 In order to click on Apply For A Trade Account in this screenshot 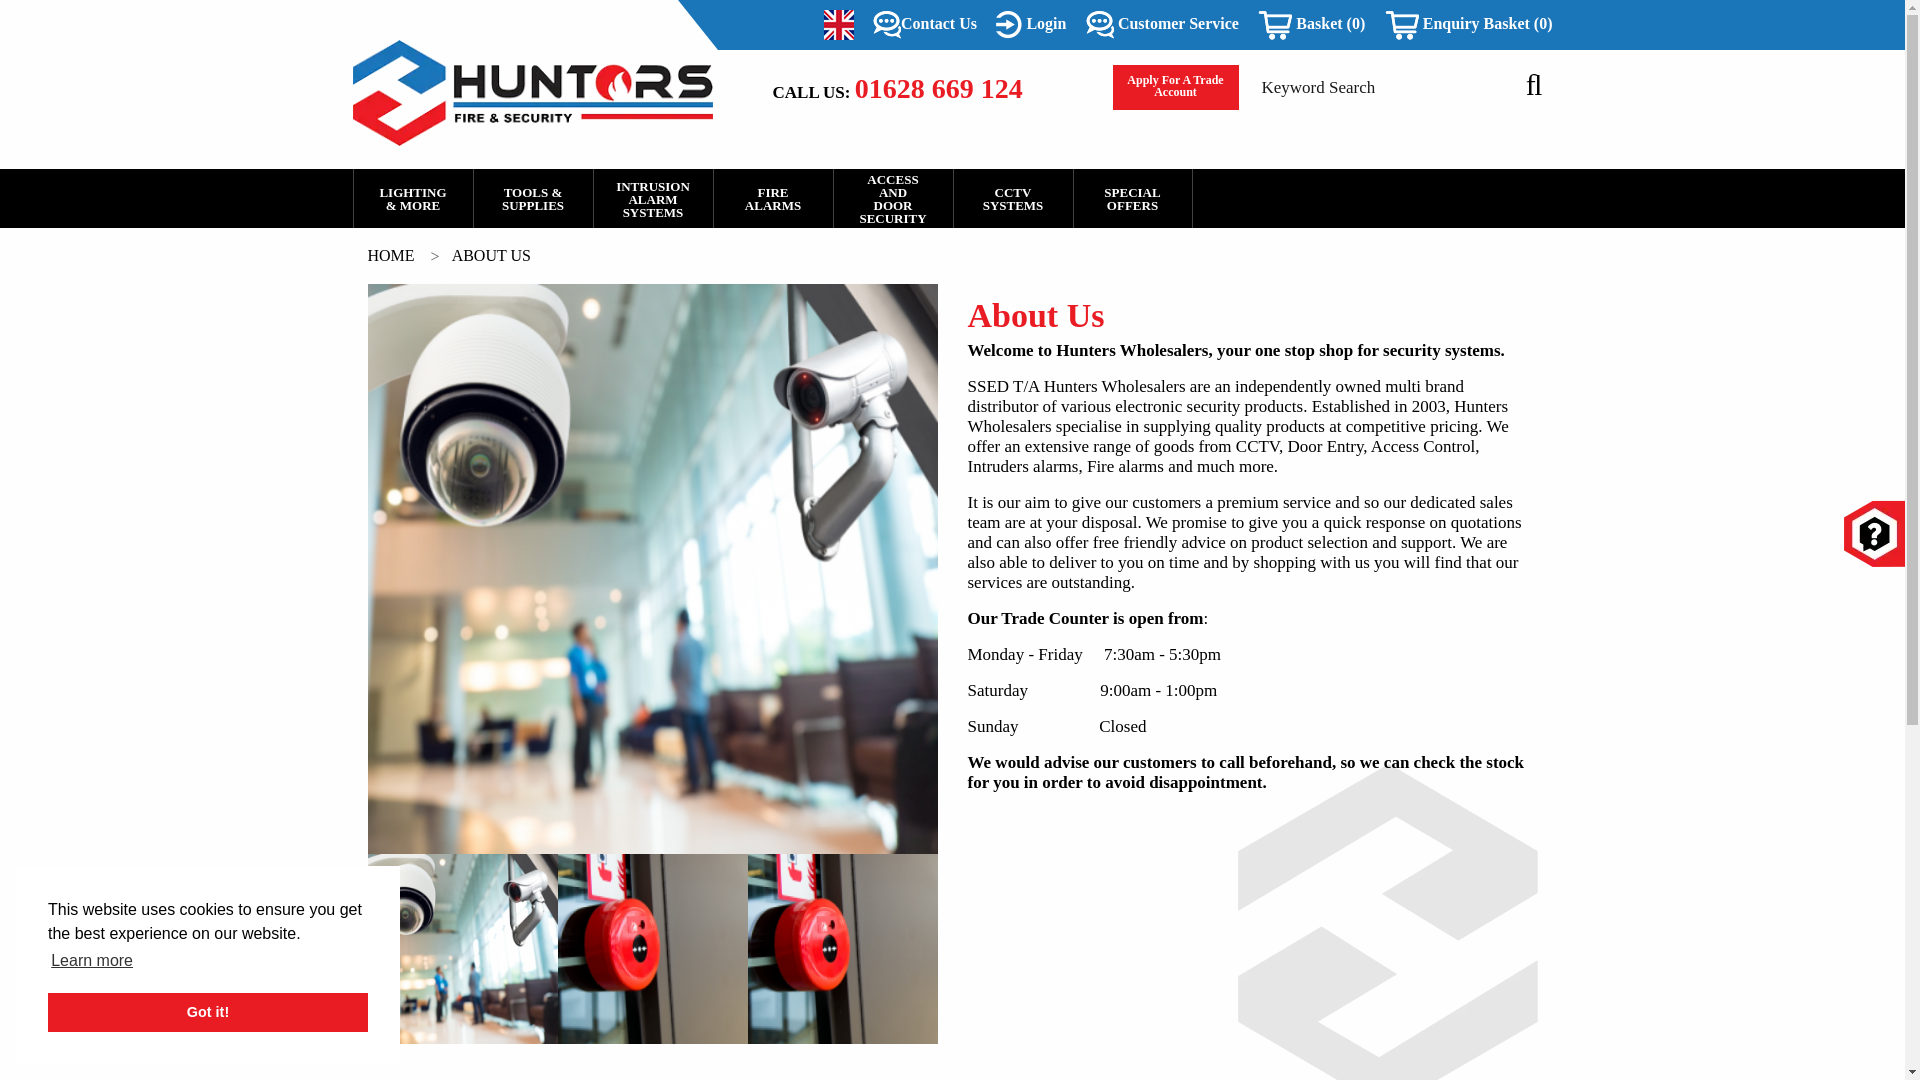, I will do `click(1174, 87)`.